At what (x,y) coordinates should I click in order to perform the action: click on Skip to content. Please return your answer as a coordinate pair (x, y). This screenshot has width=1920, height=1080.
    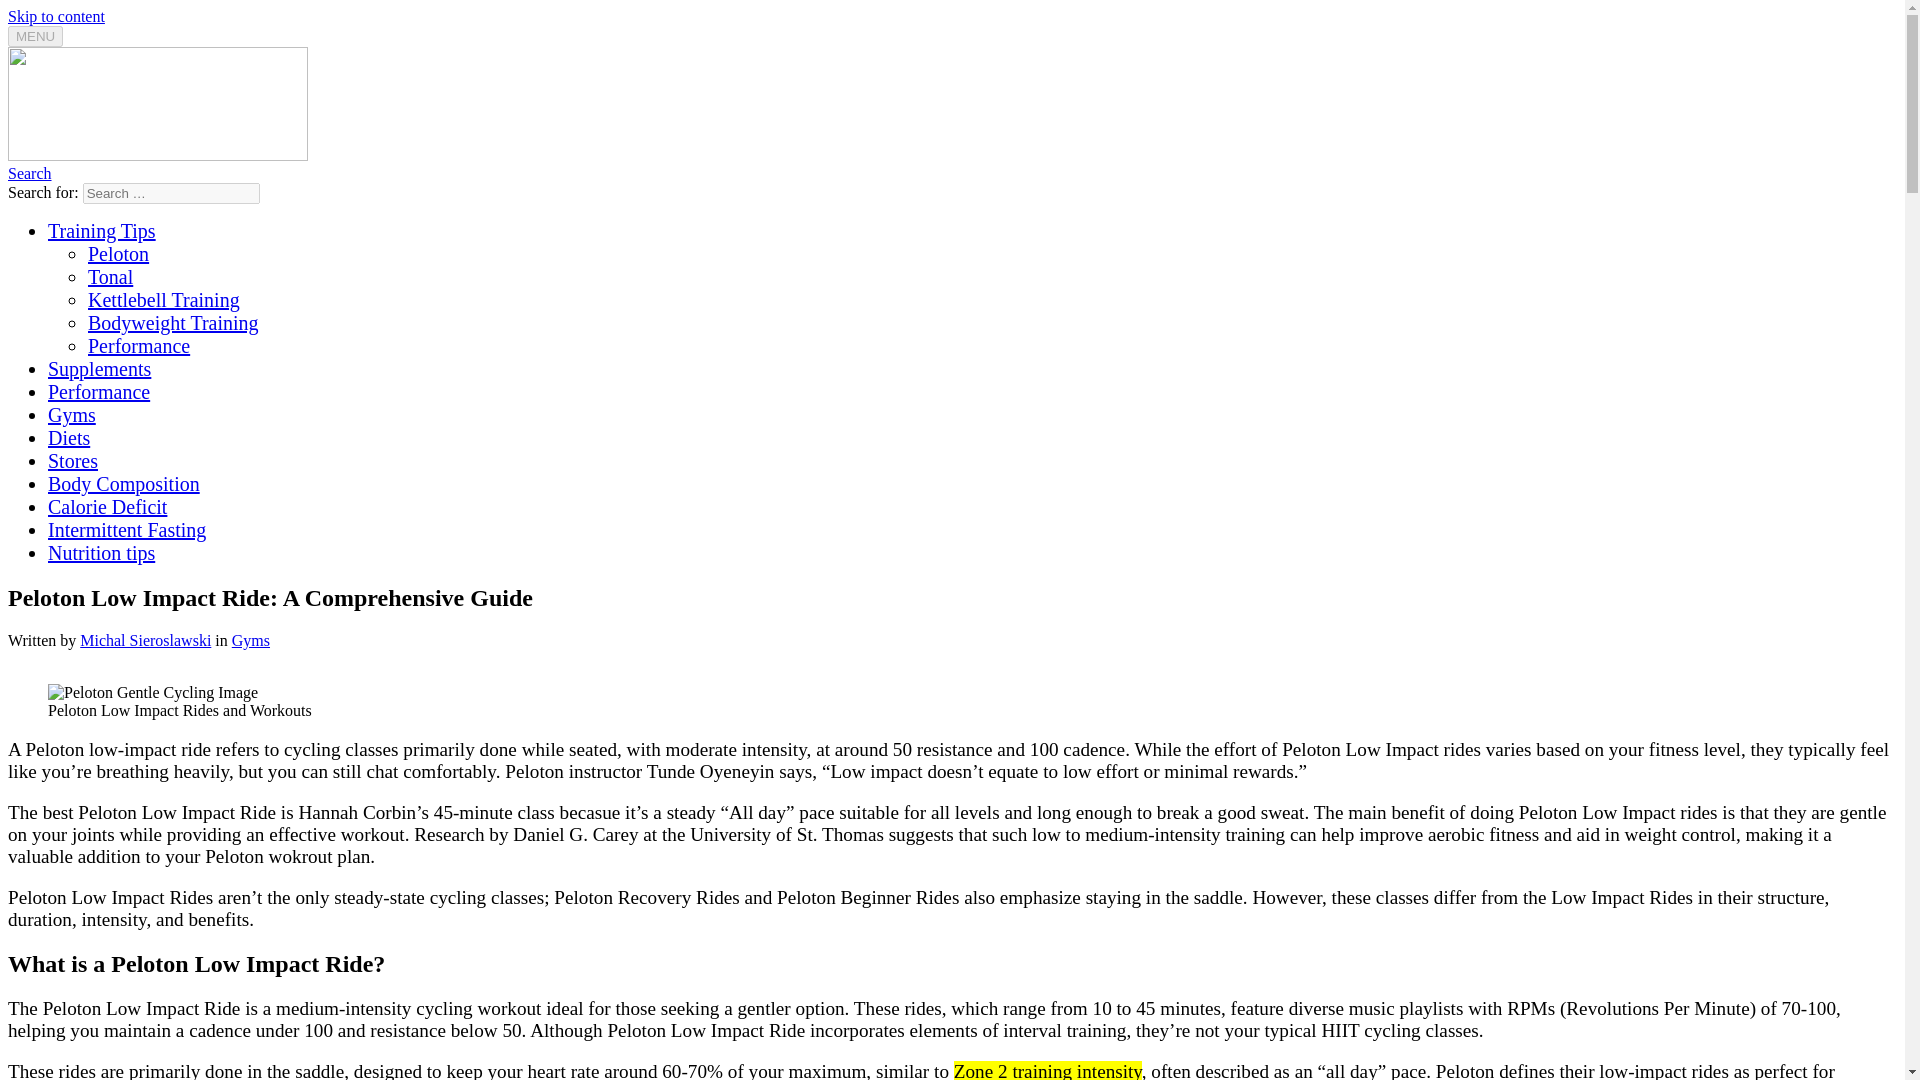
    Looking at the image, I should click on (56, 16).